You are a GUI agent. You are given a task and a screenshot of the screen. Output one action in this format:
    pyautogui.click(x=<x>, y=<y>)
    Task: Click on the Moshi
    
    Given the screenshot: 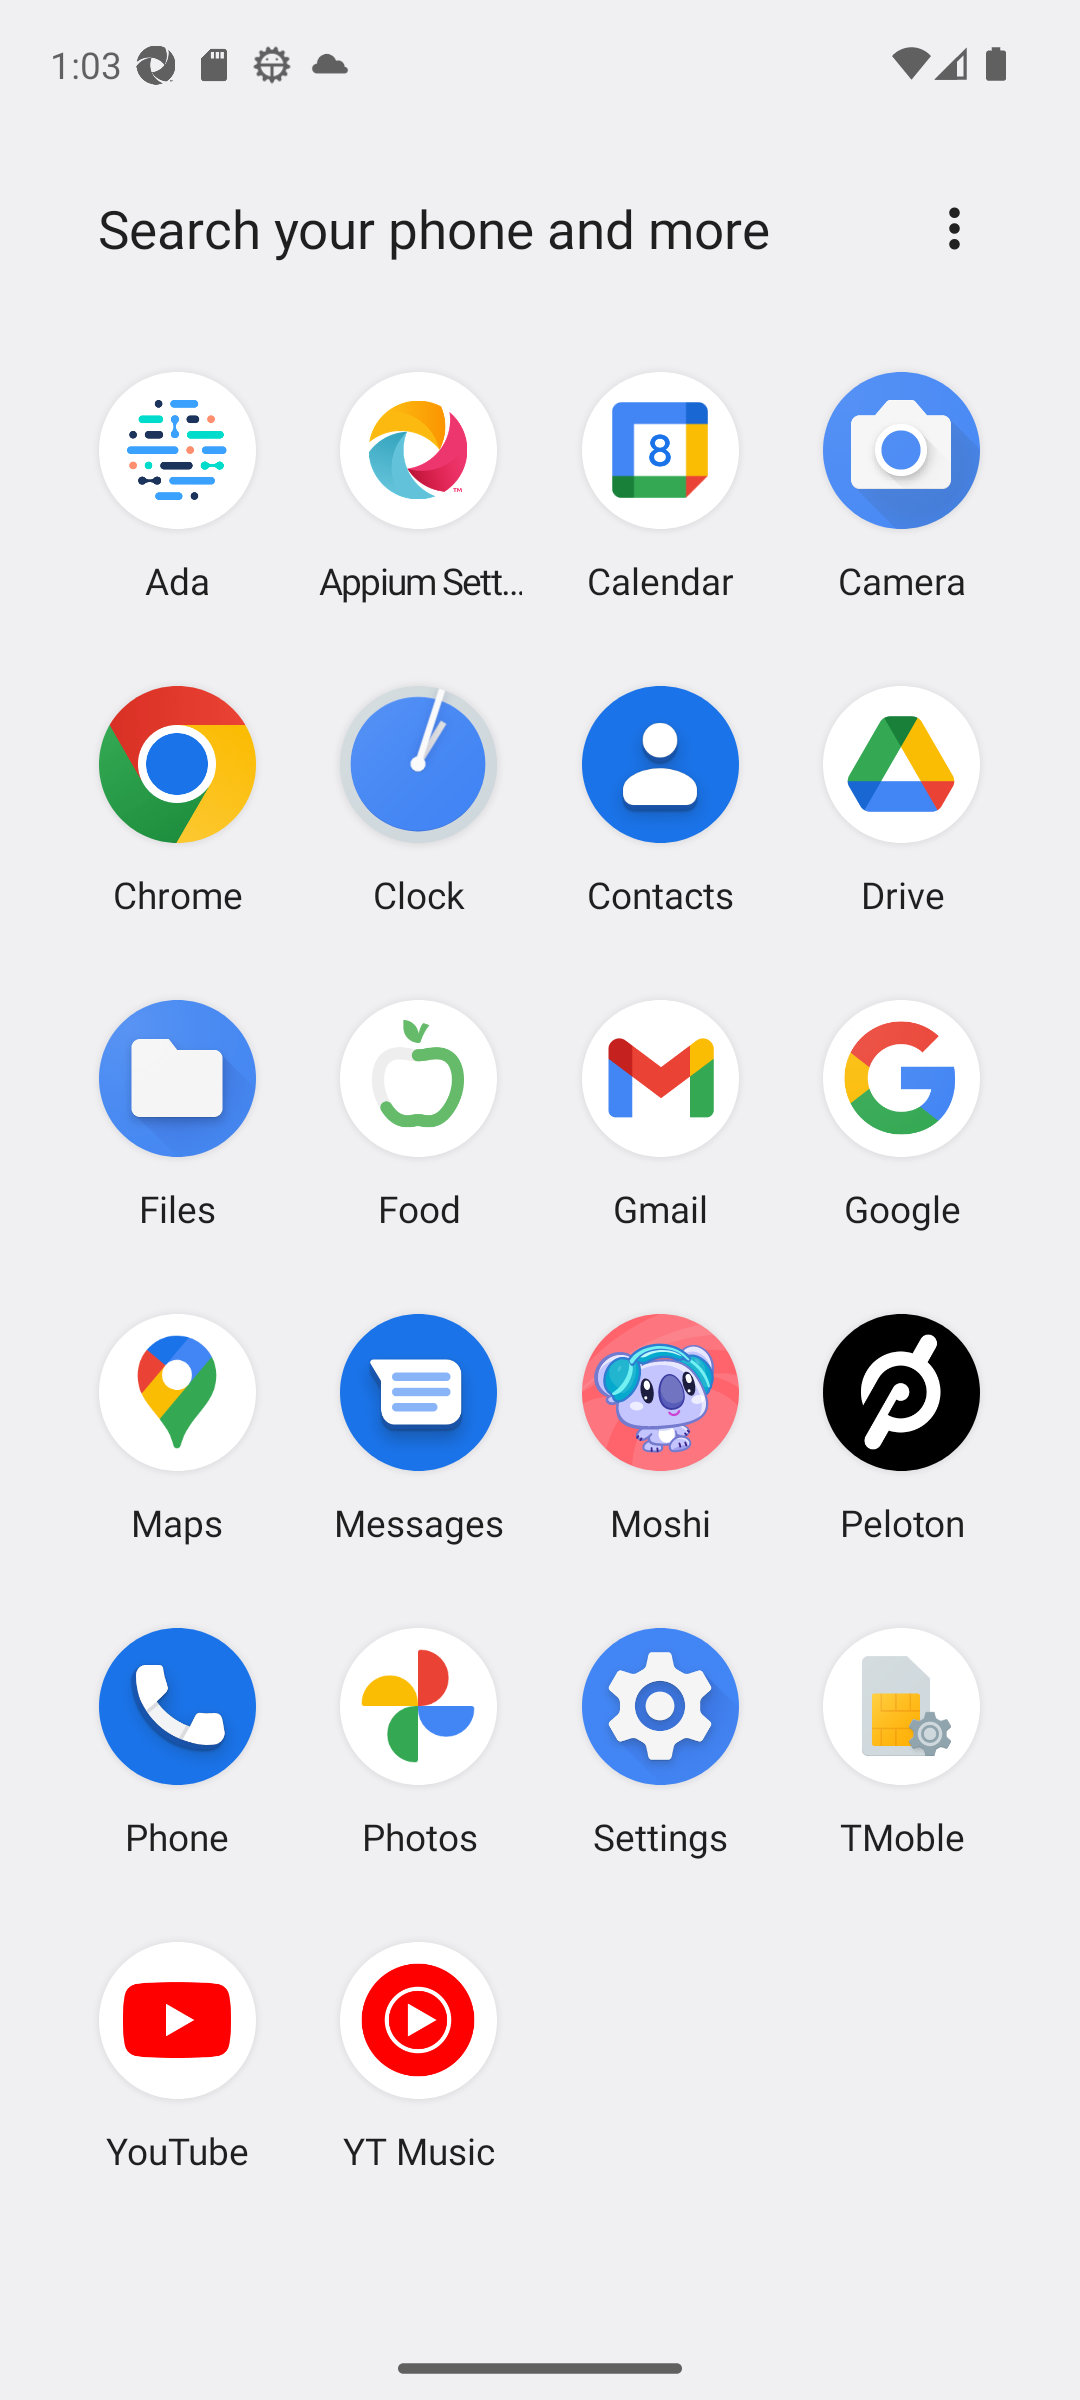 What is the action you would take?
    pyautogui.click(x=660, y=1426)
    